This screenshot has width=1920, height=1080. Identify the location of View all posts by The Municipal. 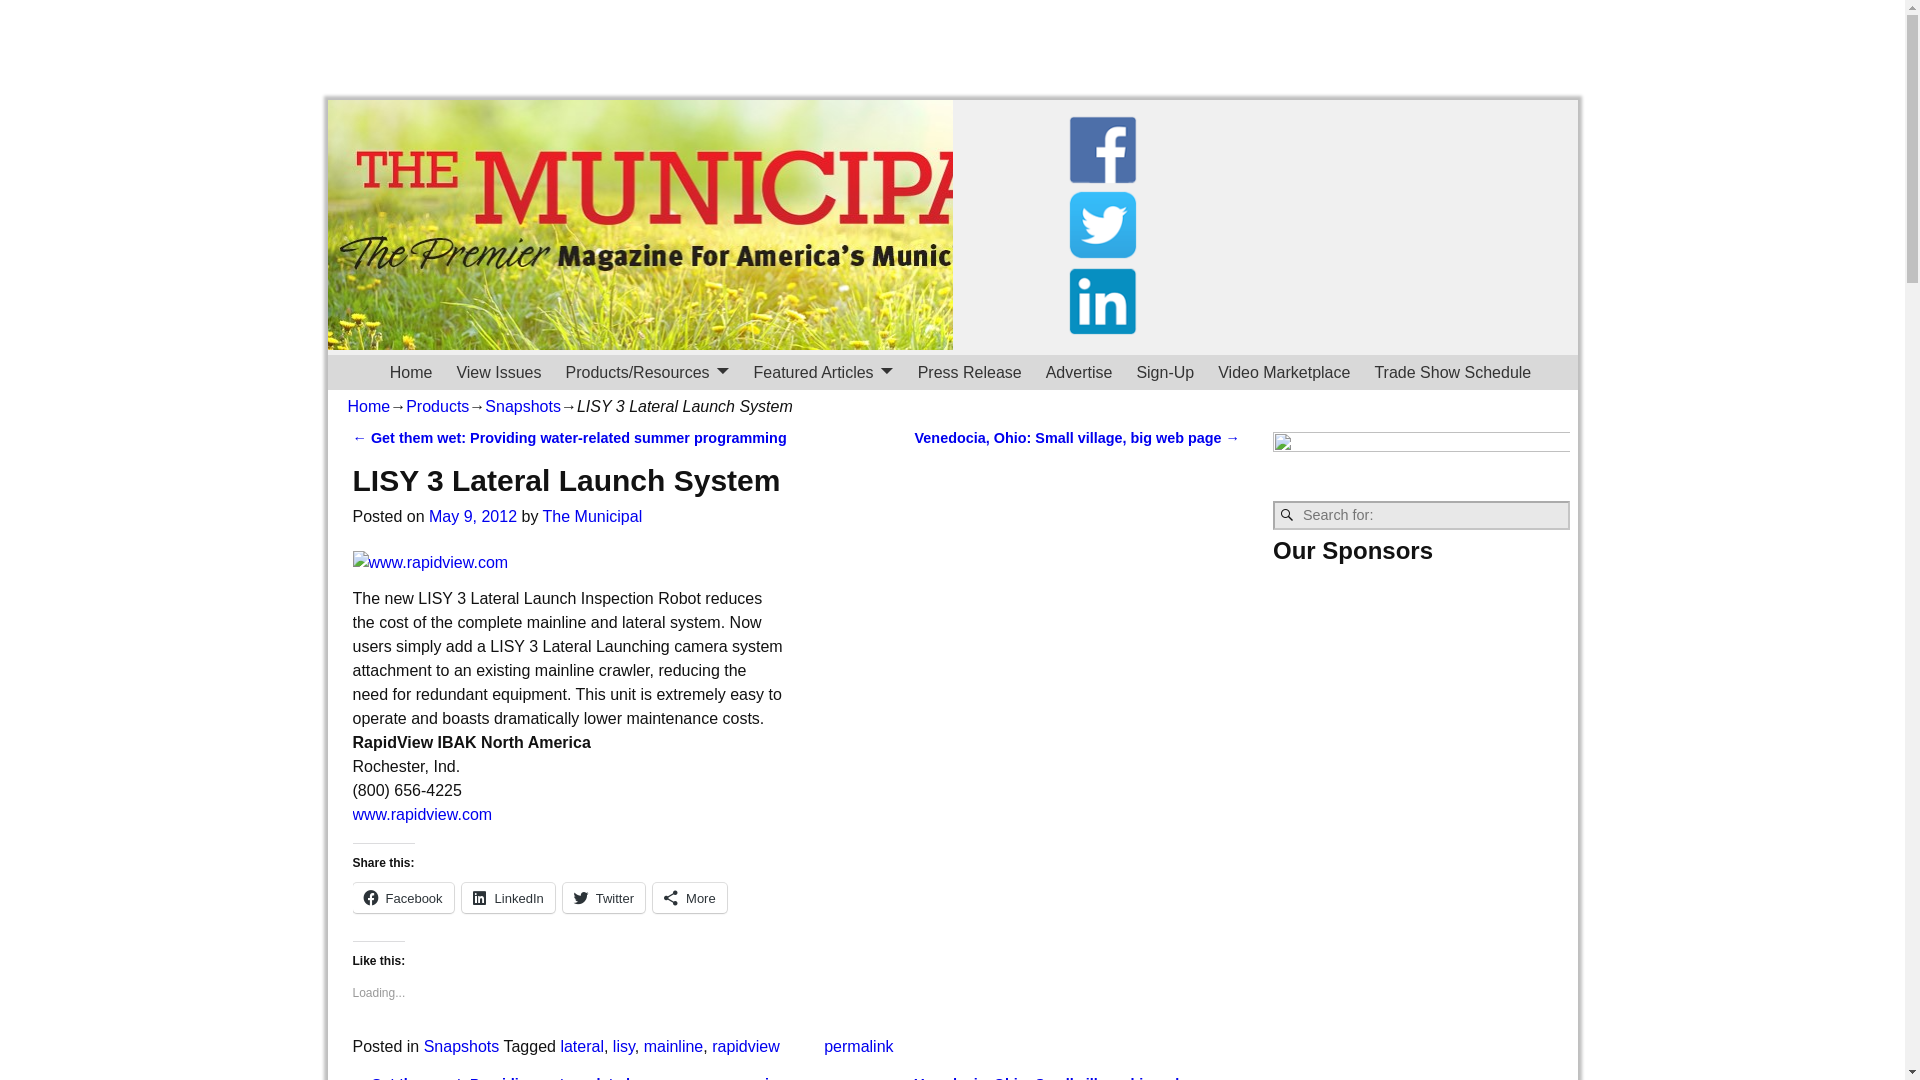
(593, 516).